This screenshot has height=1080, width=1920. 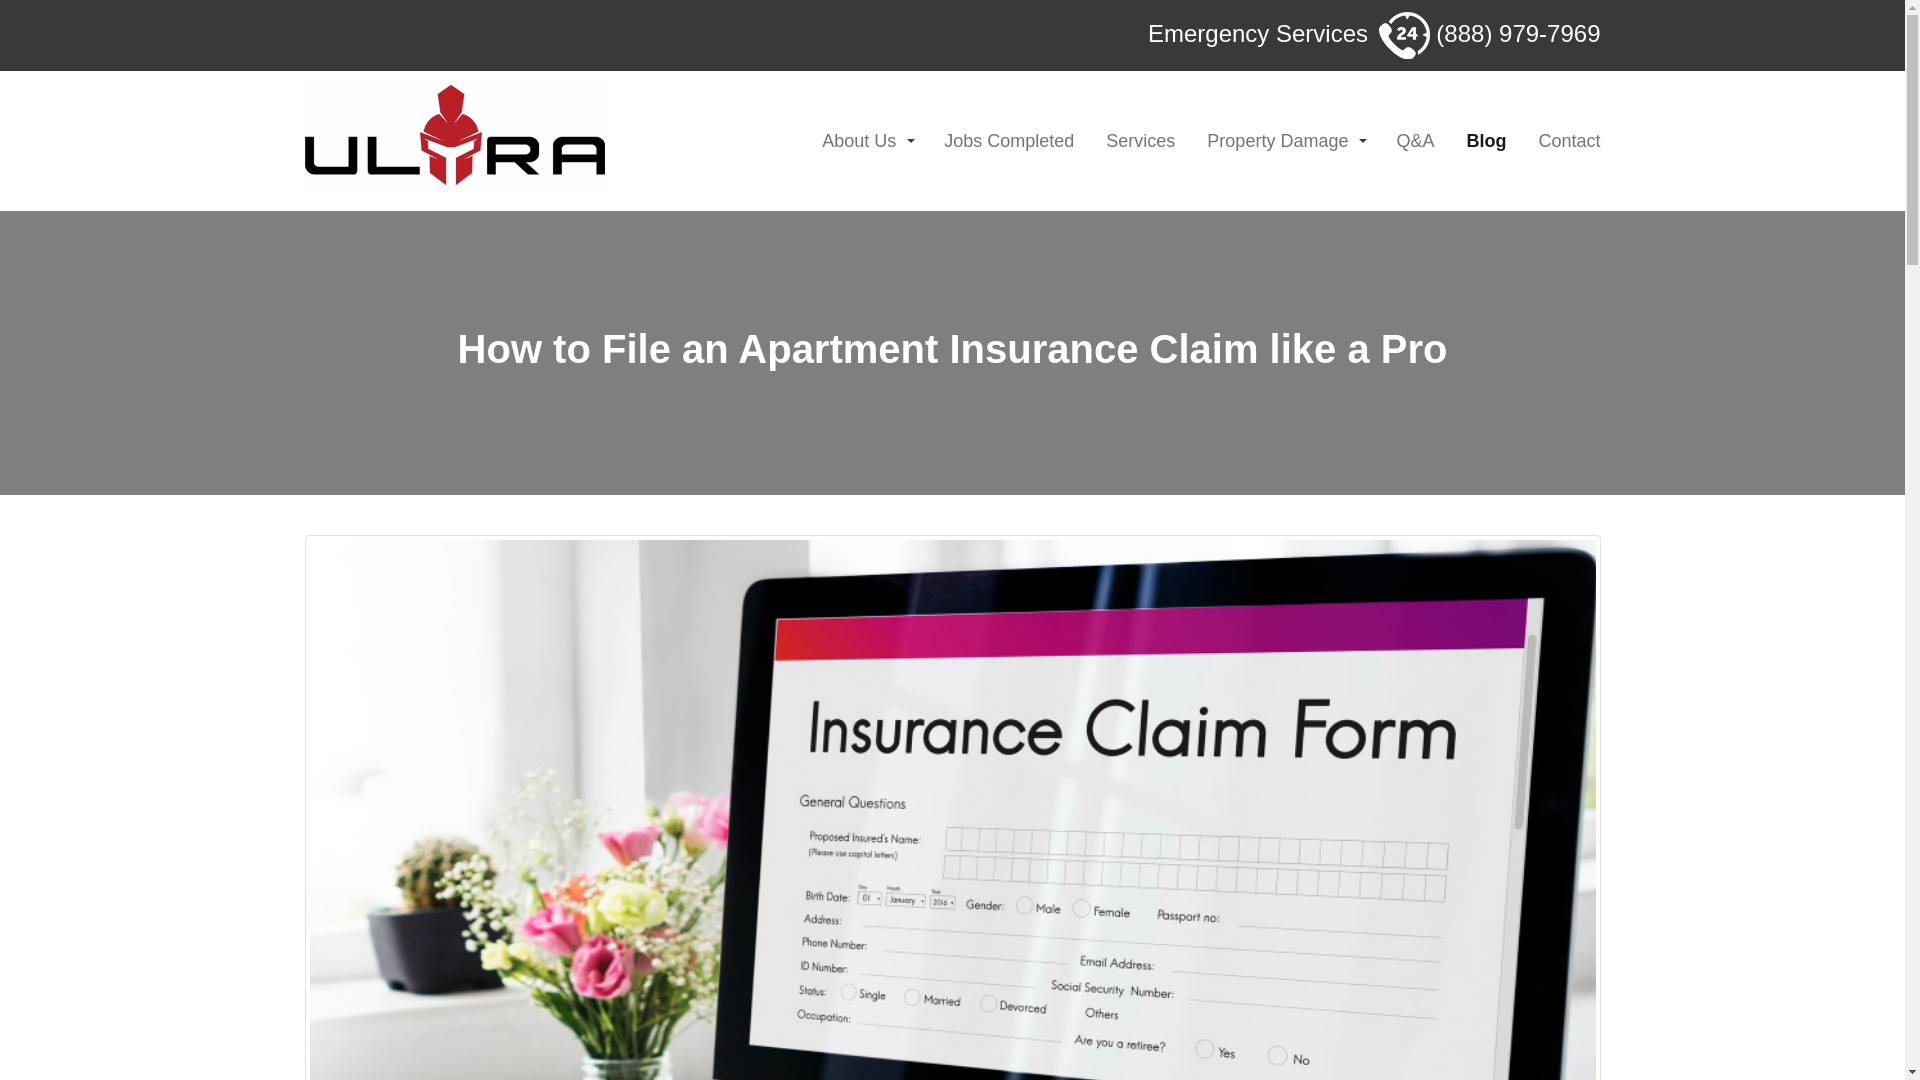 What do you see at coordinates (866, 141) in the screenshot?
I see `About Us` at bounding box center [866, 141].